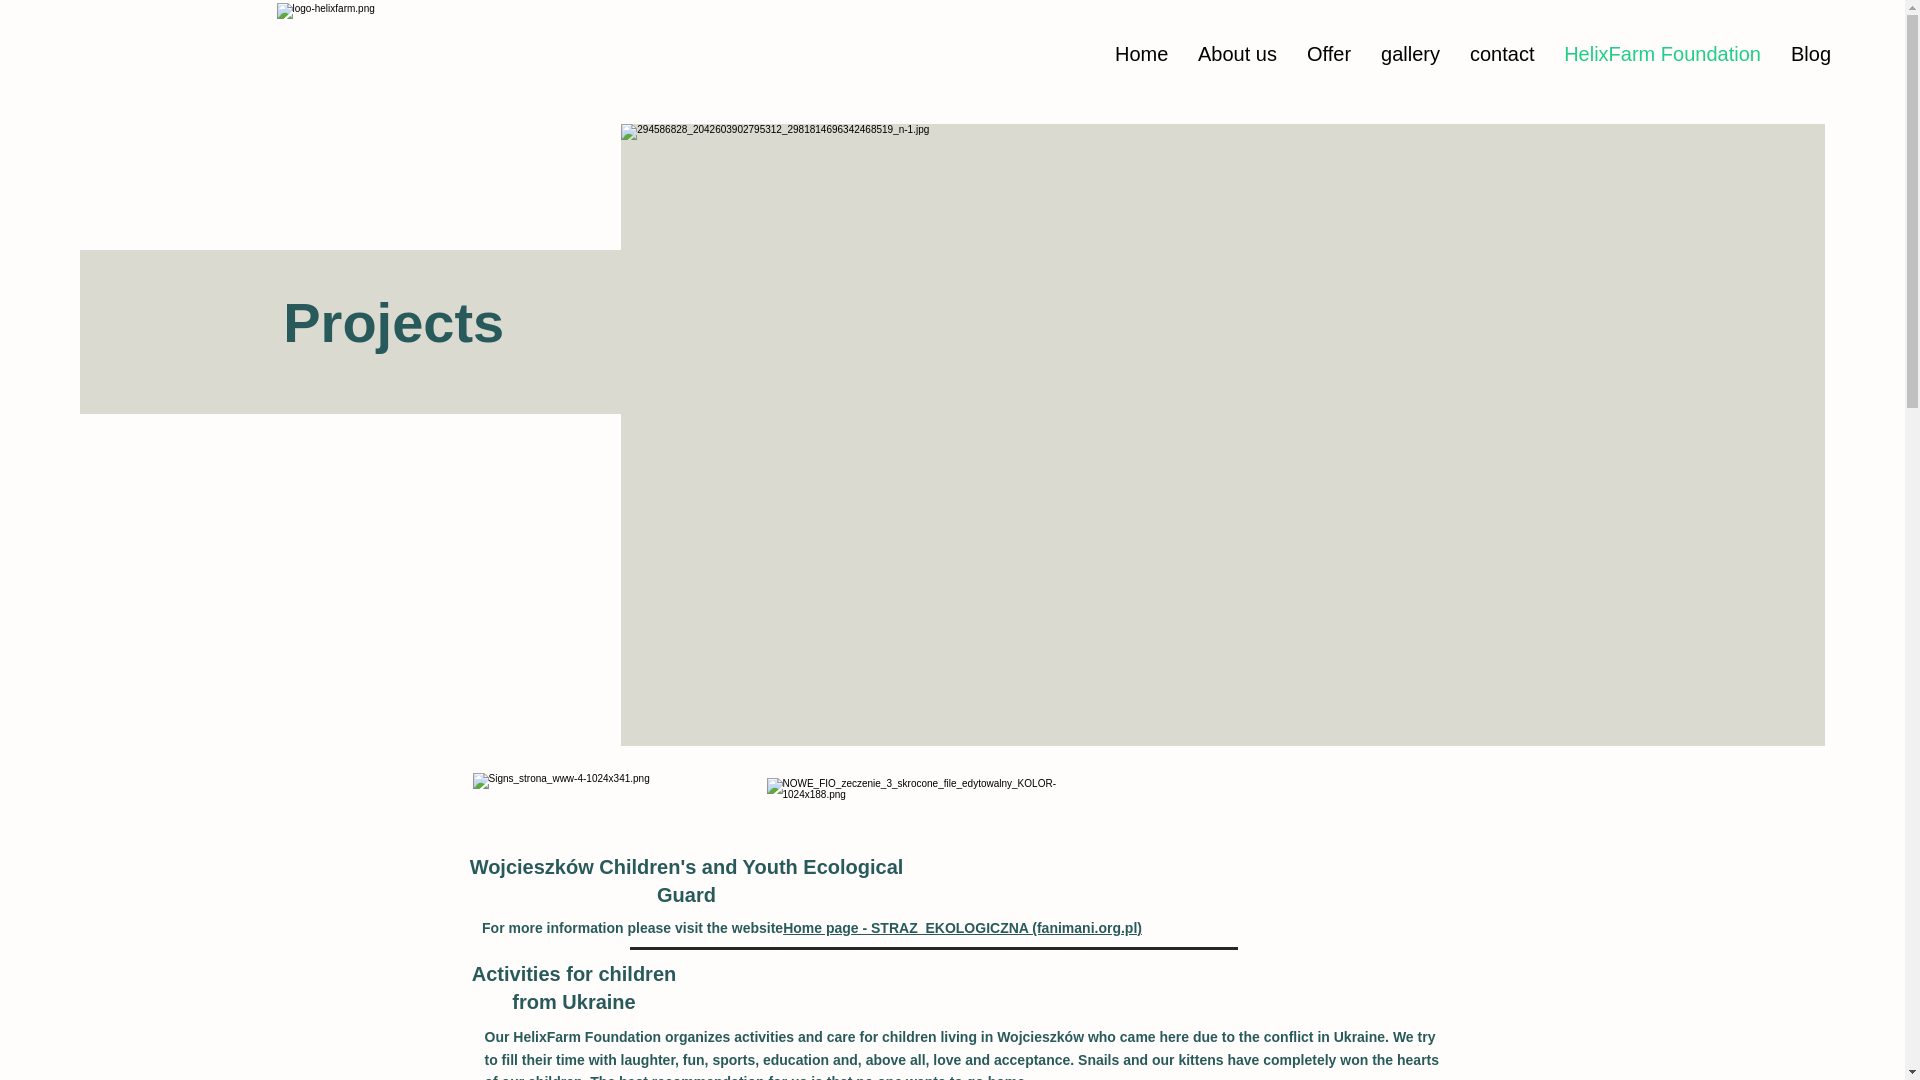  Describe the element at coordinates (1328, 54) in the screenshot. I see `Offer` at that location.